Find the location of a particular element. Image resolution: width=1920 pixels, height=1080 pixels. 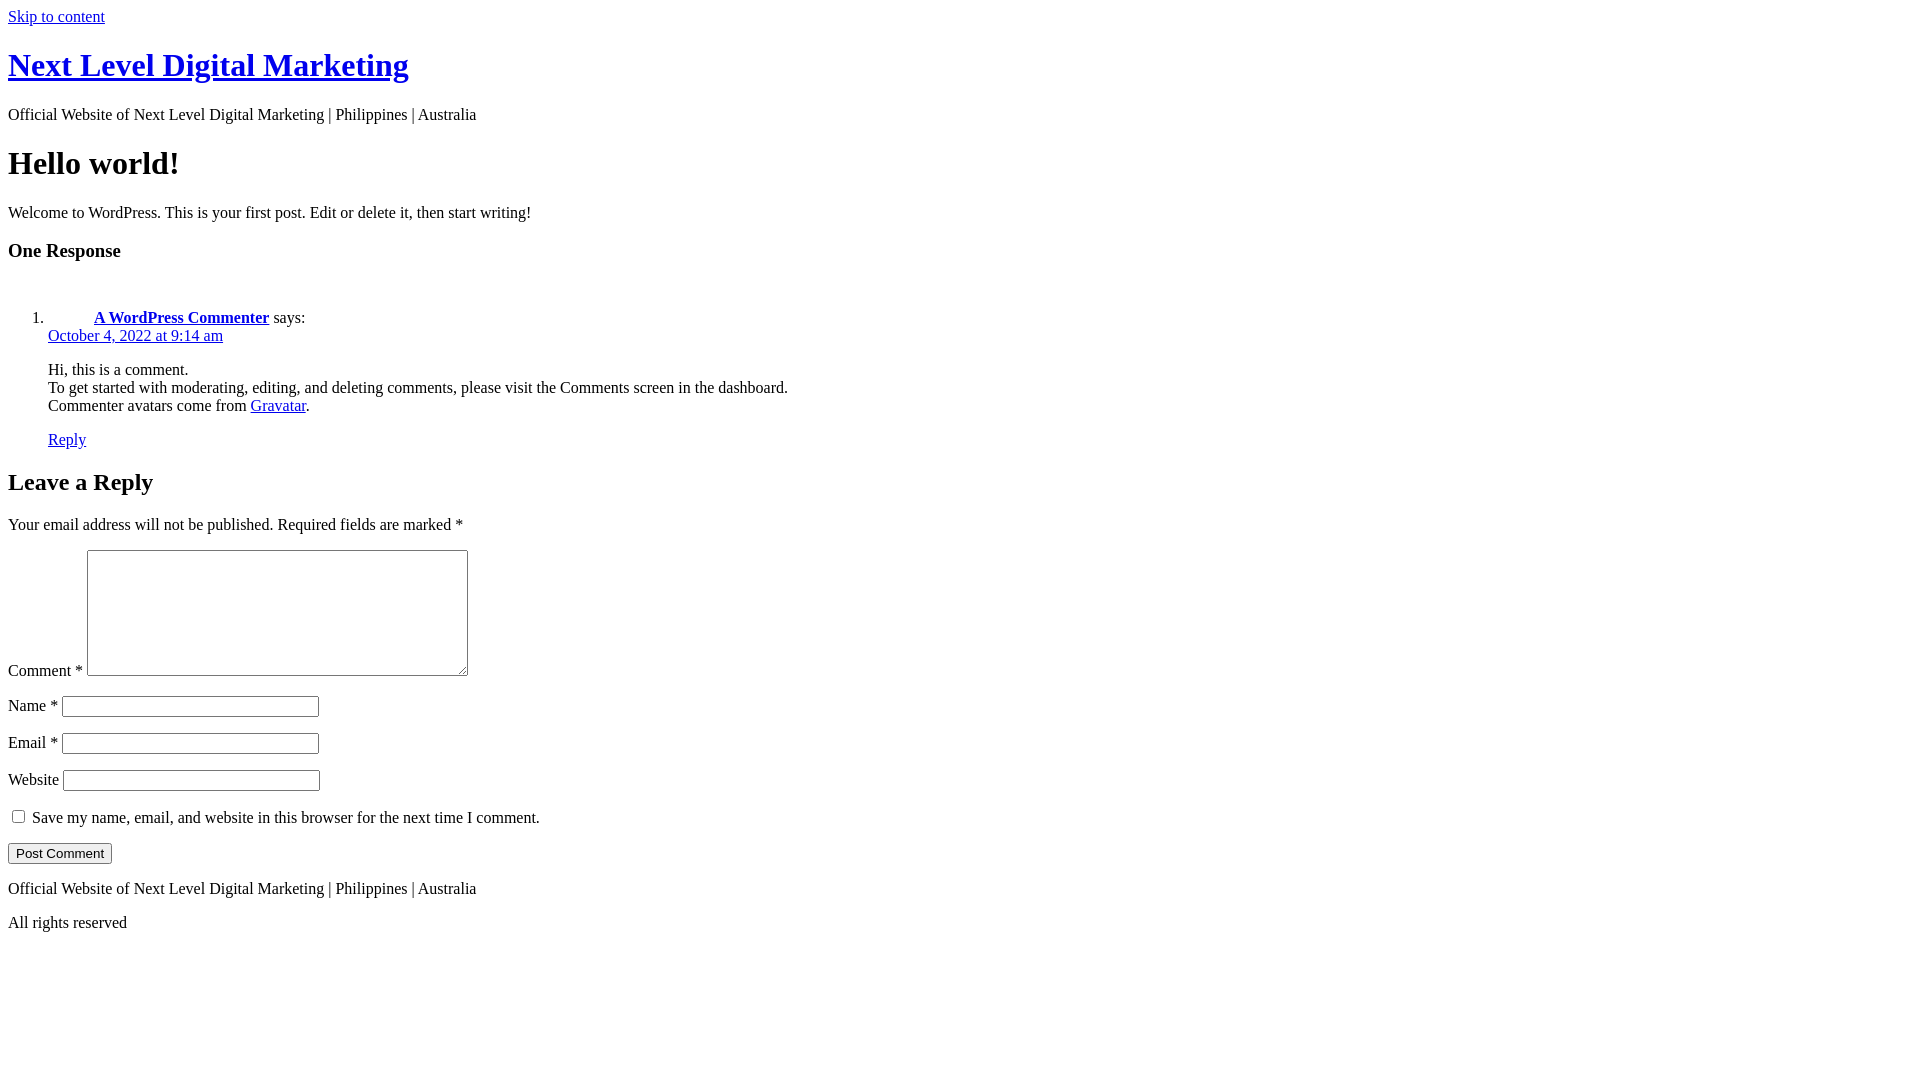

Reply is located at coordinates (67, 440).